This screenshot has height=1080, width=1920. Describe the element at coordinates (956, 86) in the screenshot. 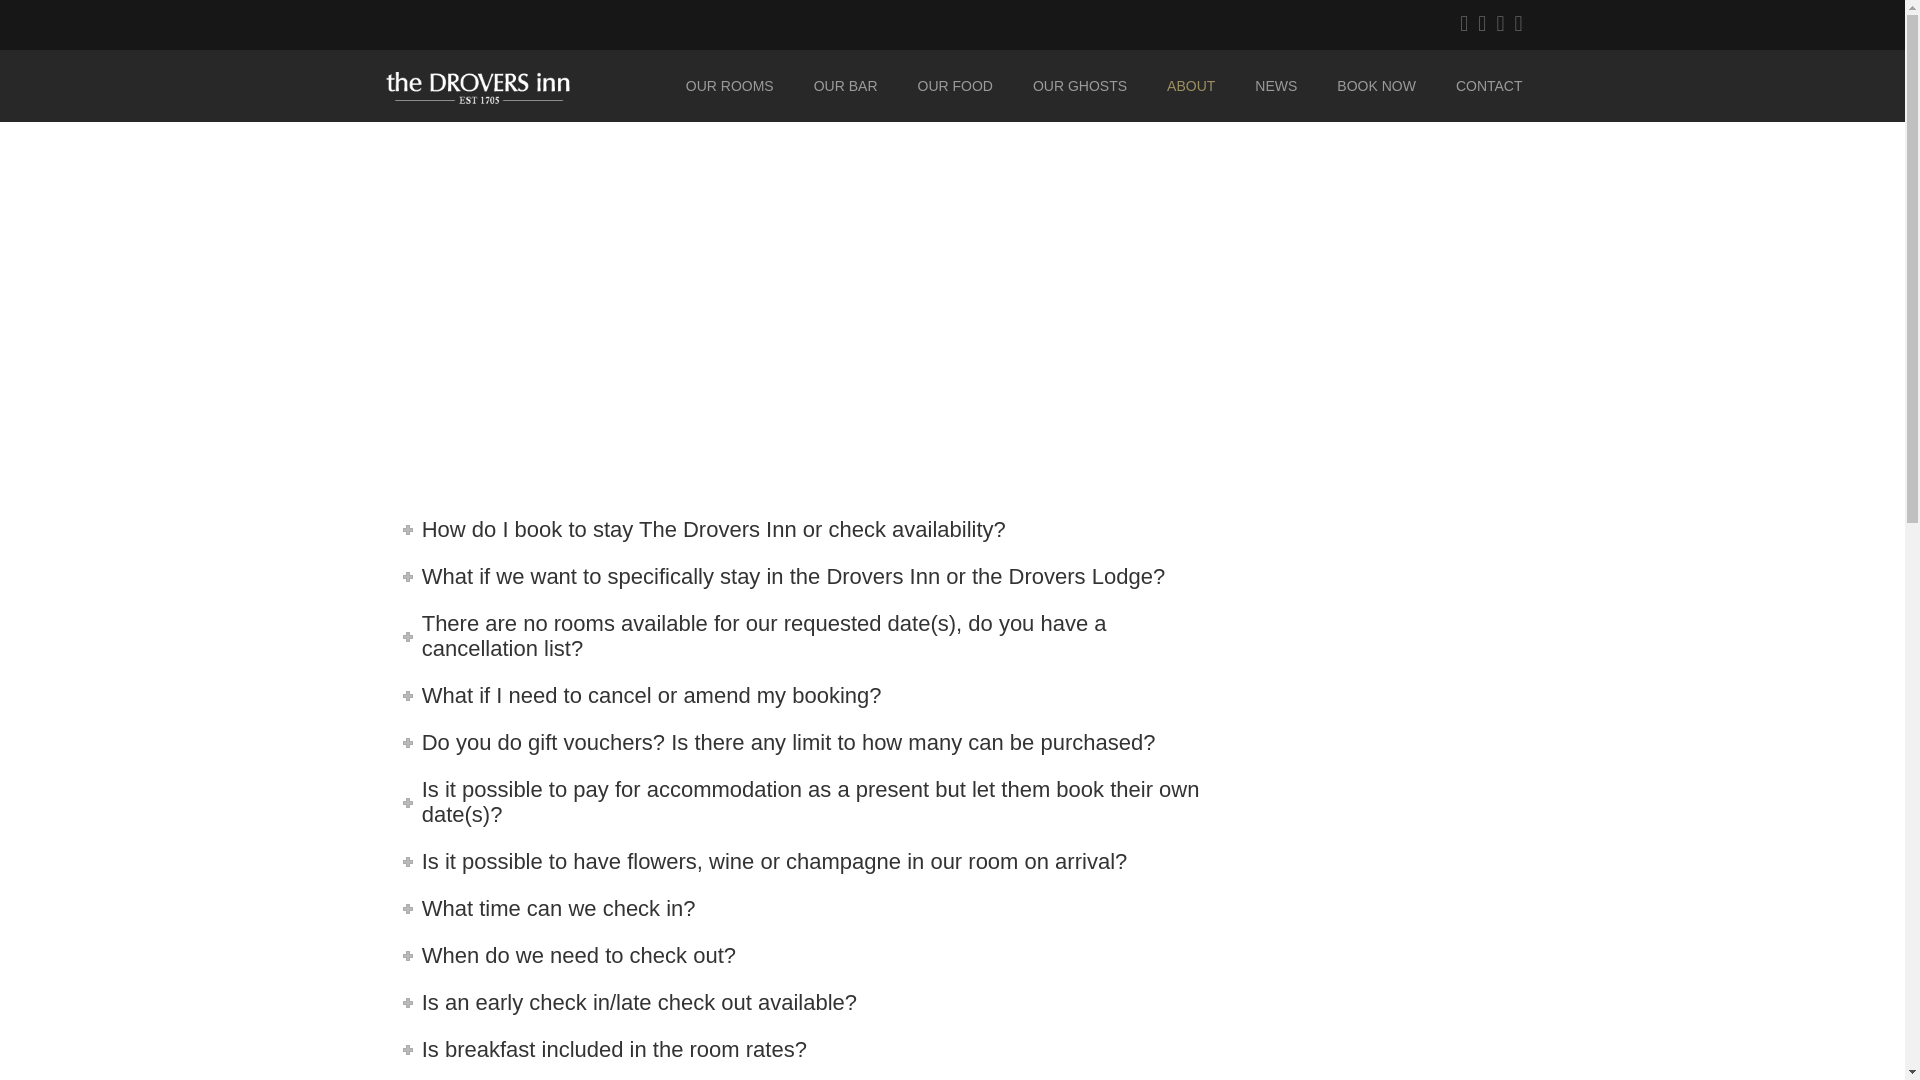

I see `OUR FOOD` at that location.